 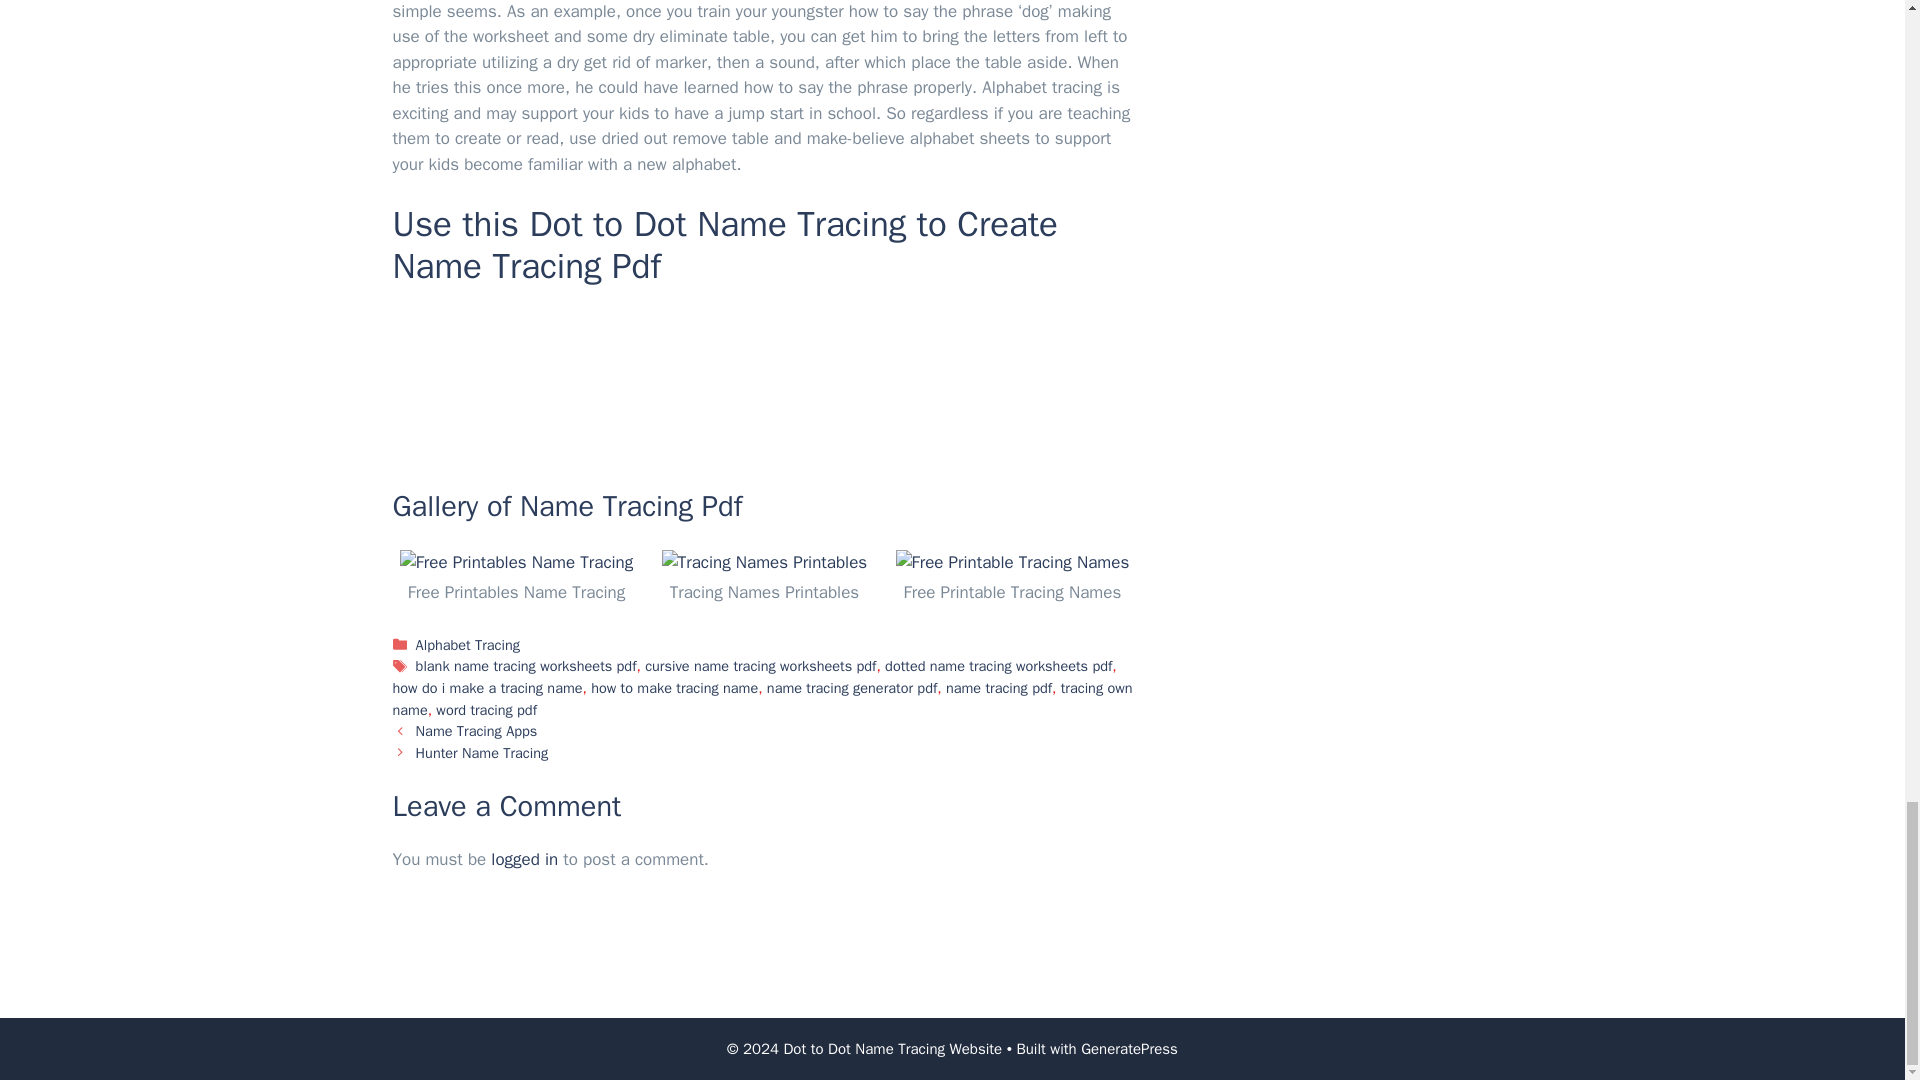 What do you see at coordinates (524, 859) in the screenshot?
I see `logged in` at bounding box center [524, 859].